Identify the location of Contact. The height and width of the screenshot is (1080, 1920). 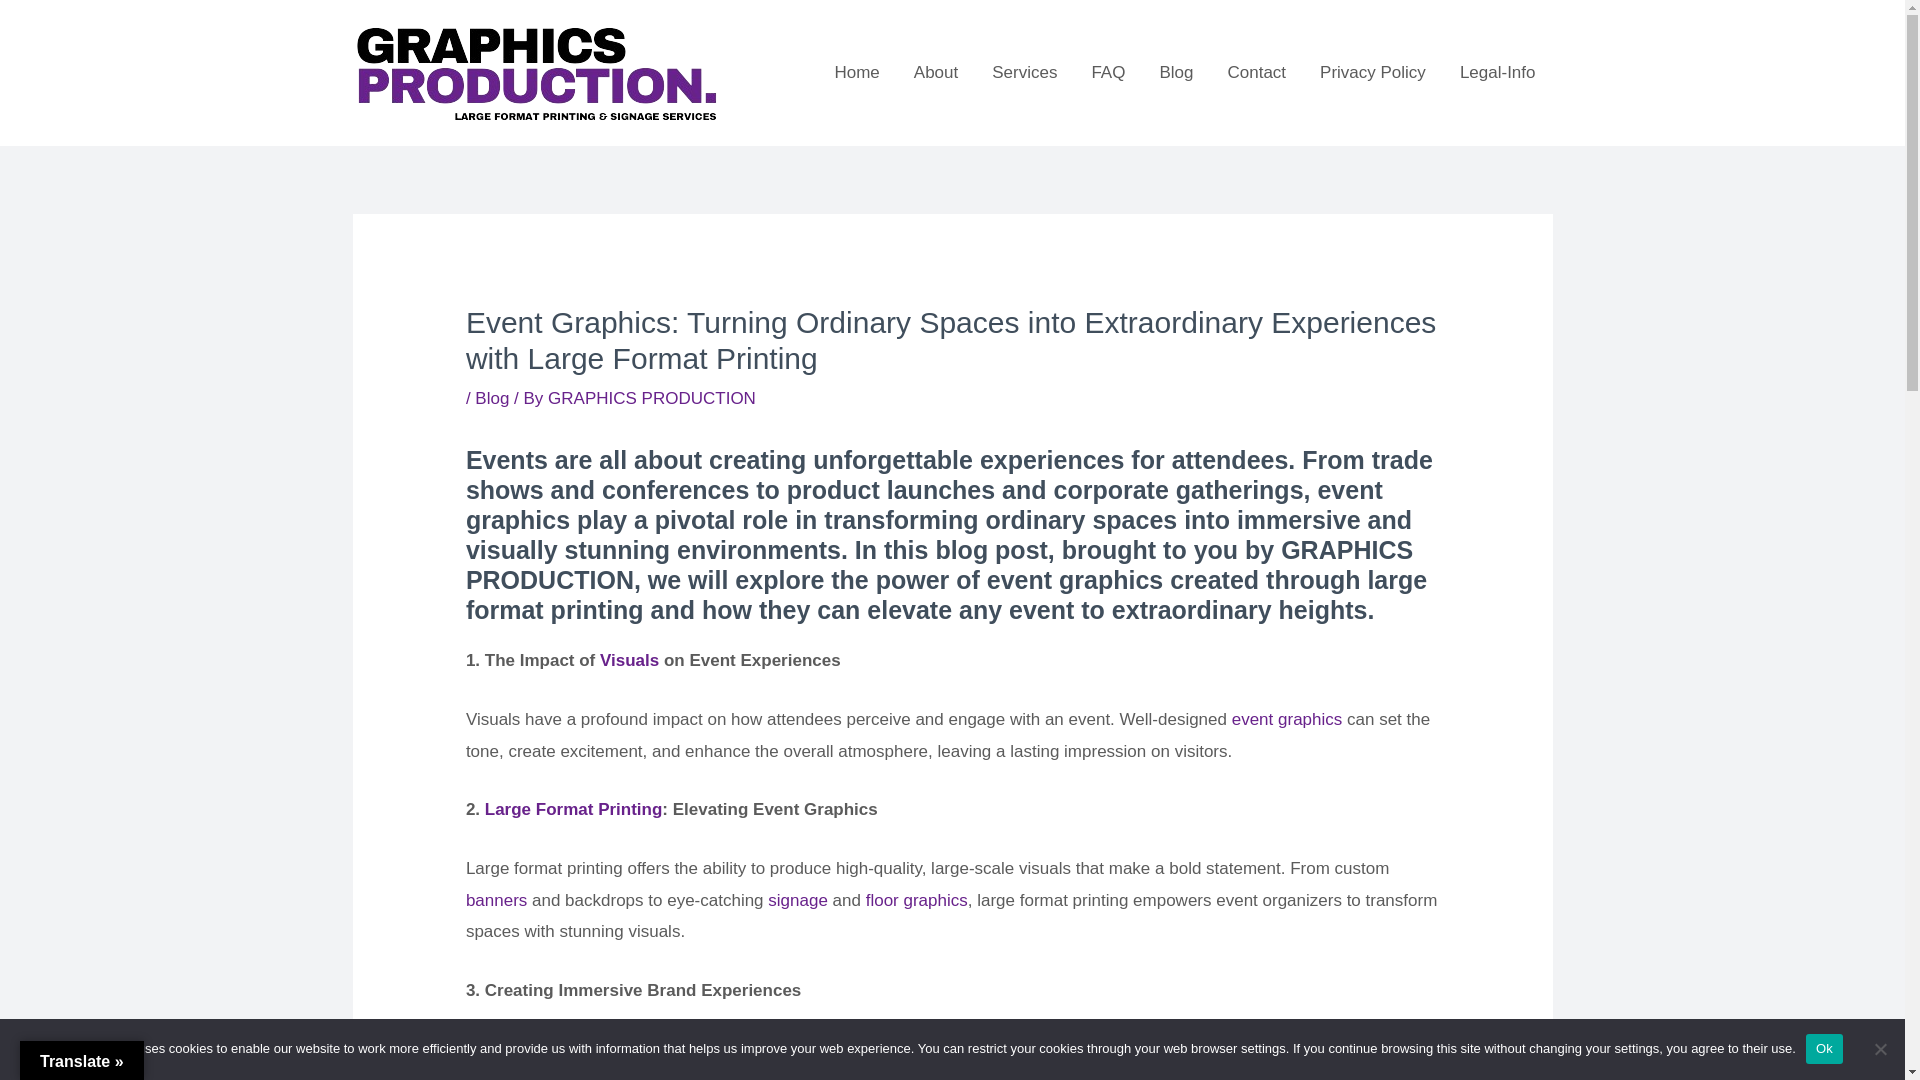
(1256, 72).